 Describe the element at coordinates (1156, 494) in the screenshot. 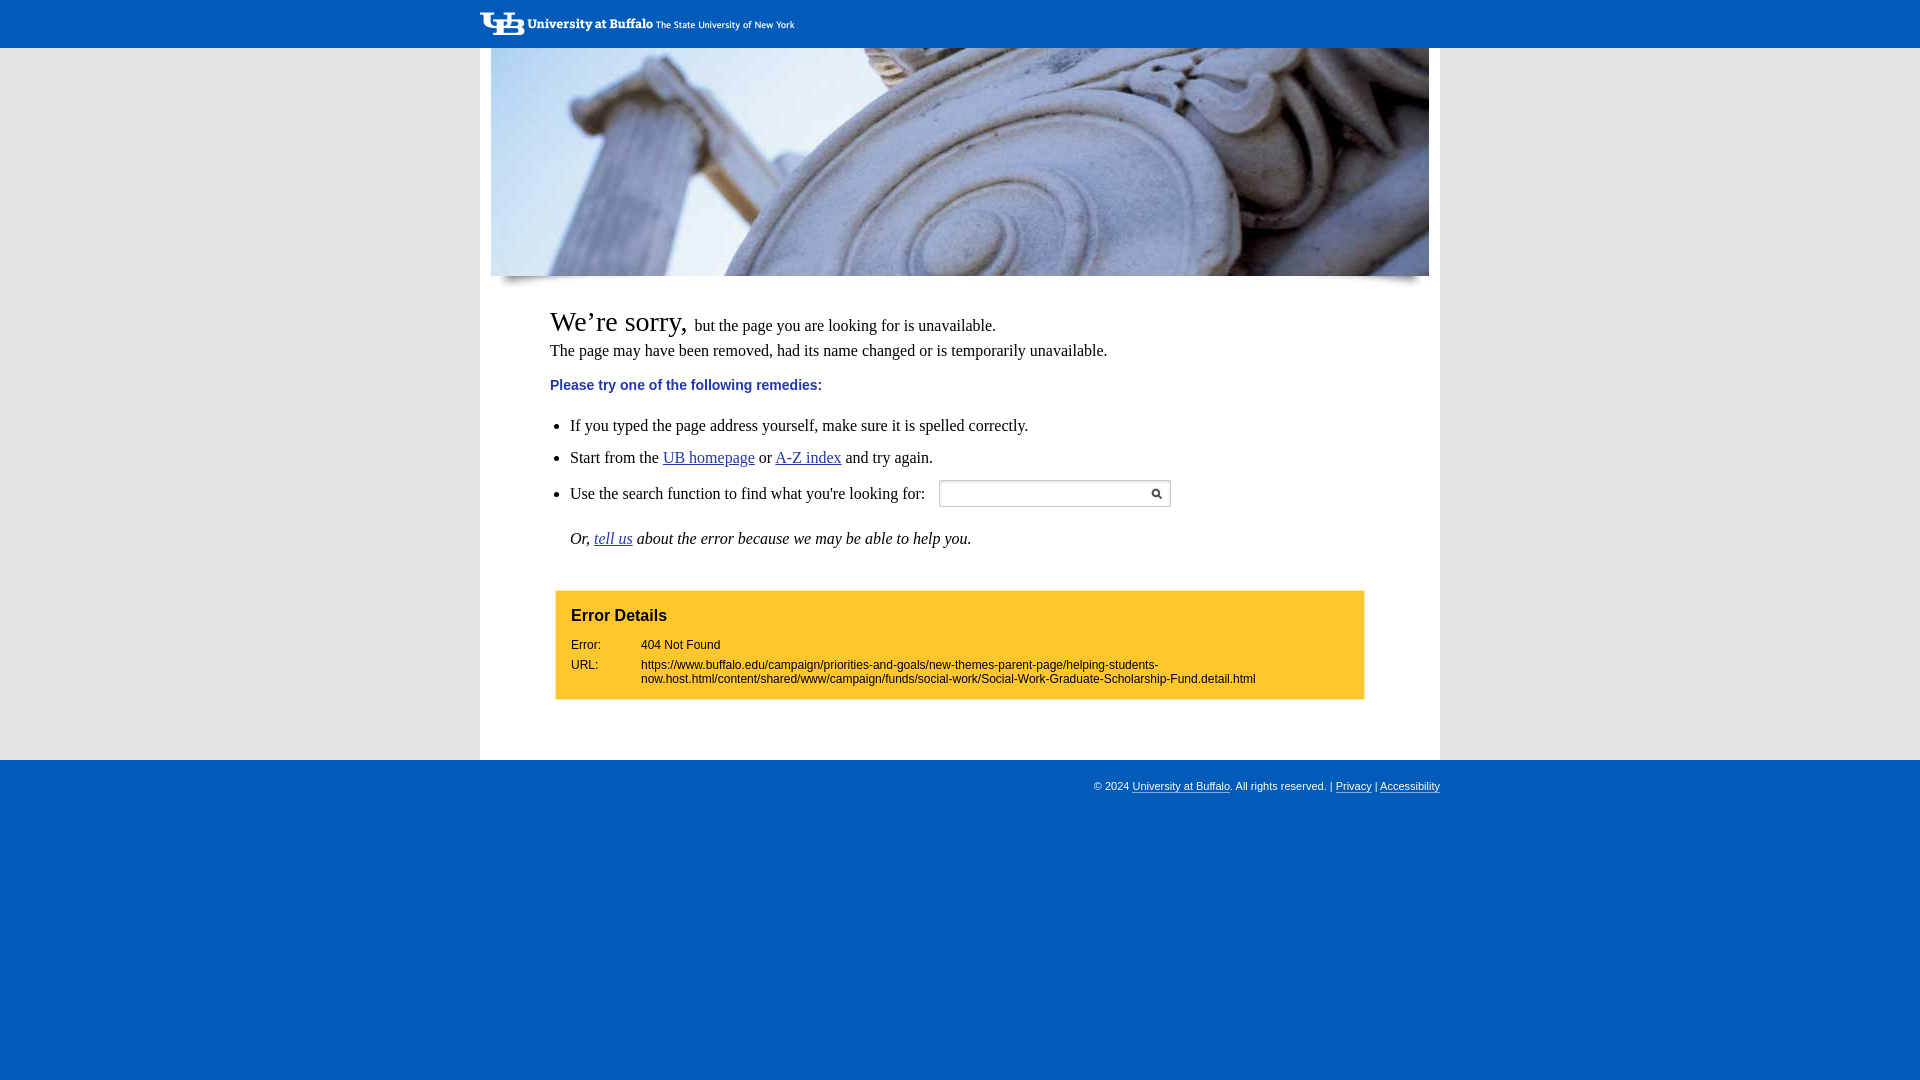

I see `Search` at that location.